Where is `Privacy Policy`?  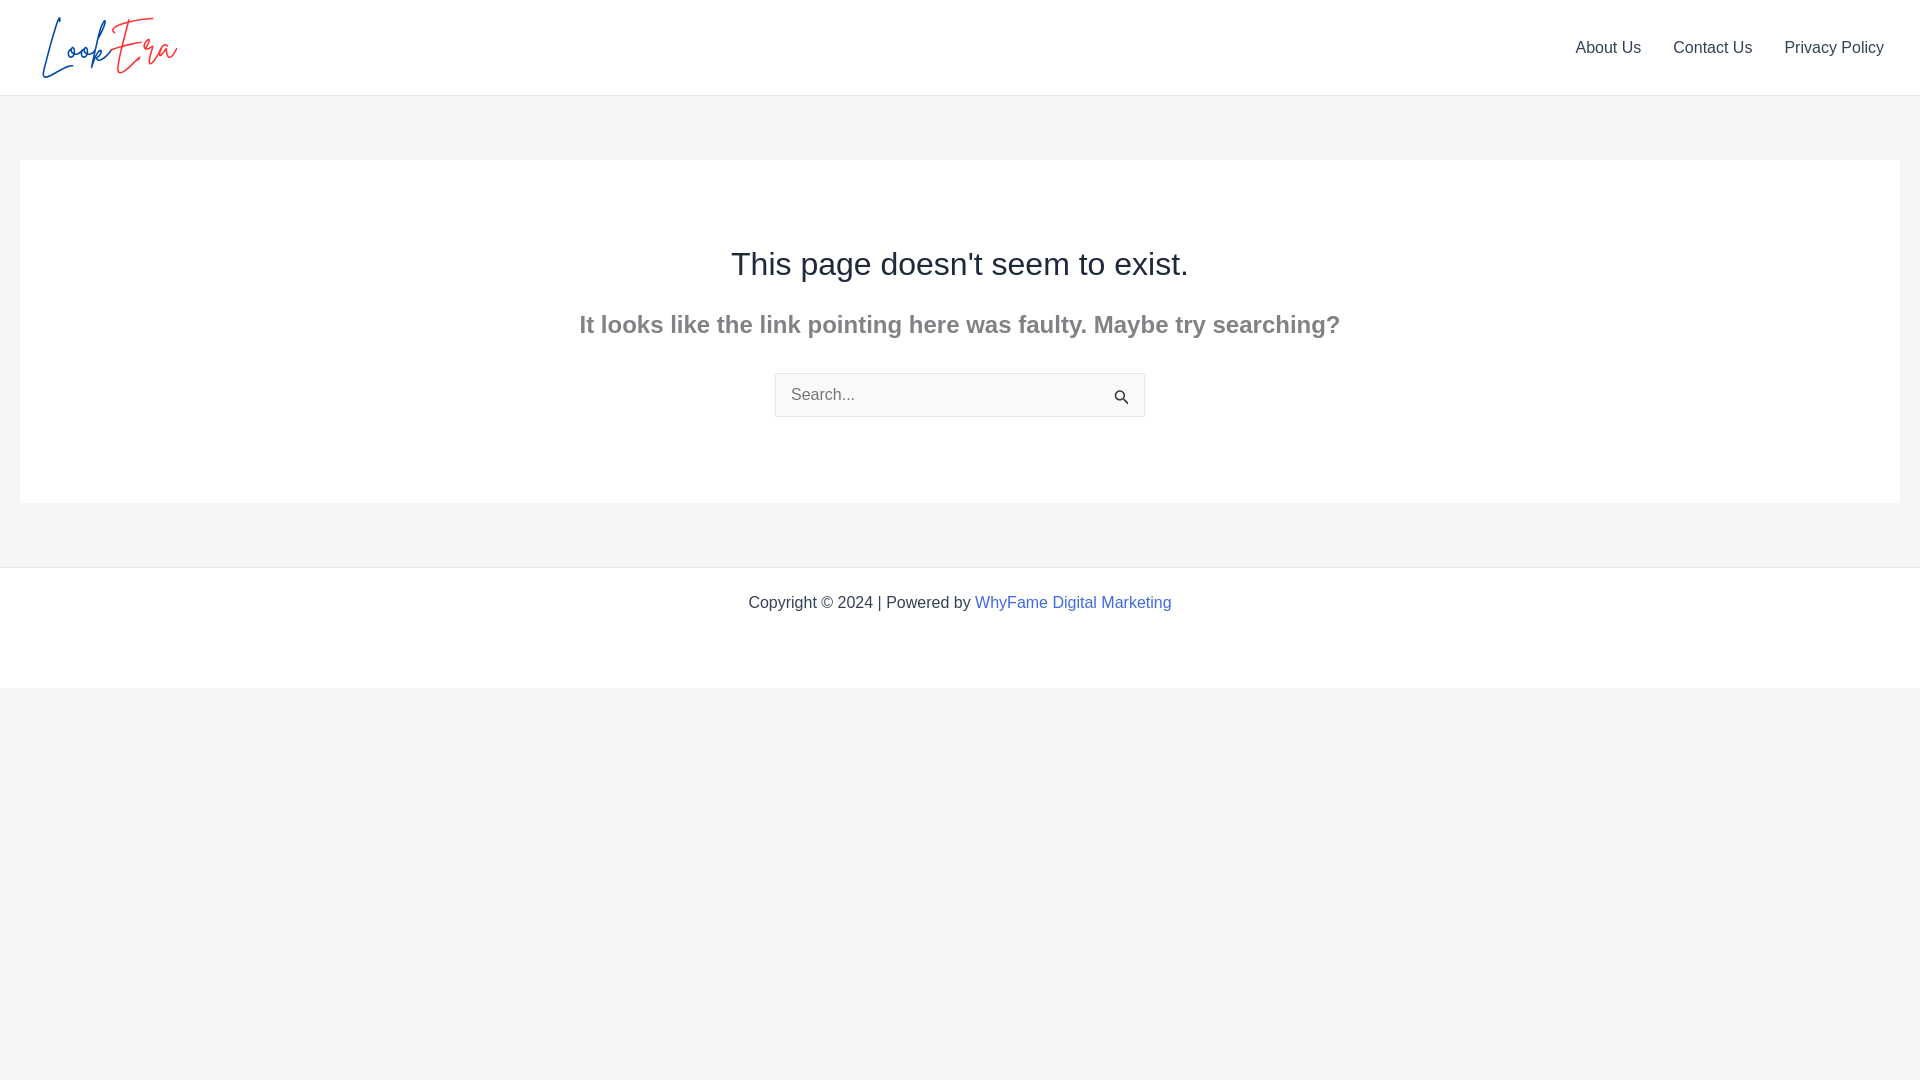
Privacy Policy is located at coordinates (1834, 47).